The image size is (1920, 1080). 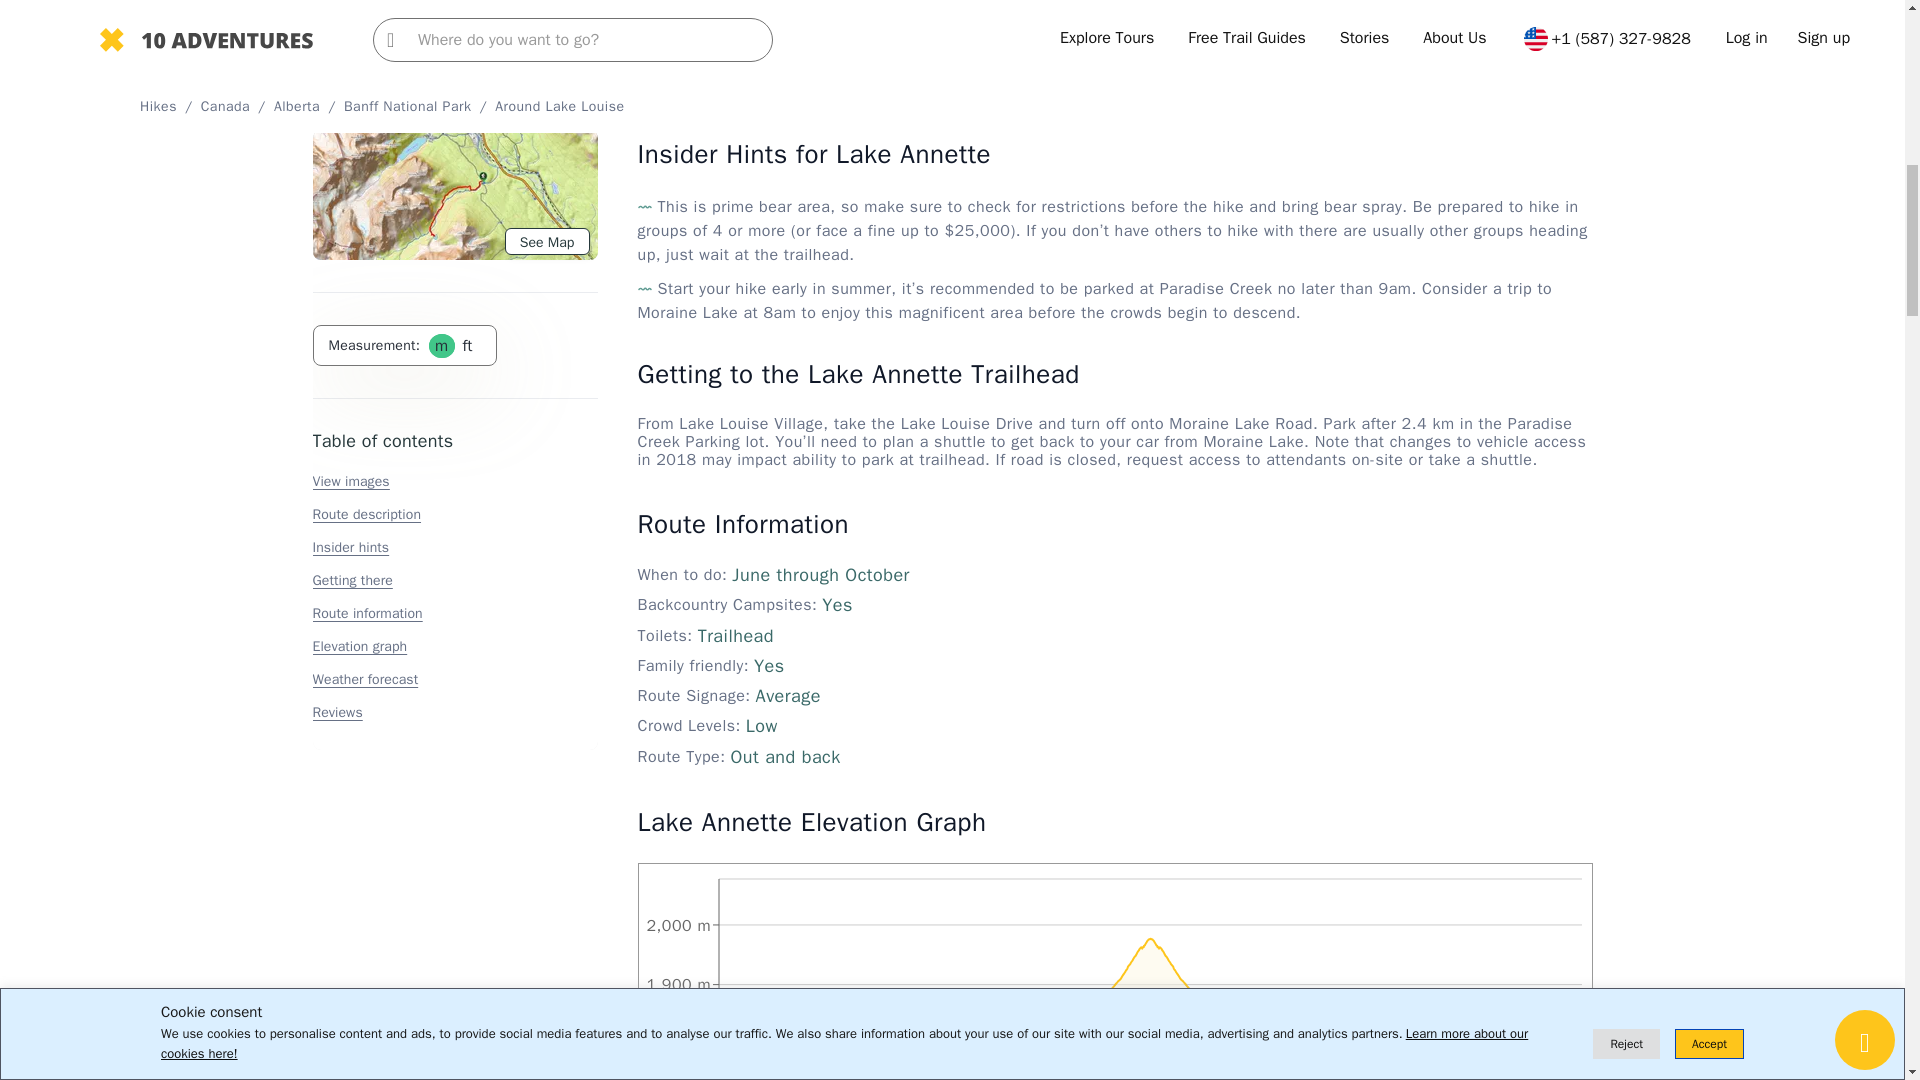 What do you see at coordinates (336, 178) in the screenshot?
I see `Reviews` at bounding box center [336, 178].